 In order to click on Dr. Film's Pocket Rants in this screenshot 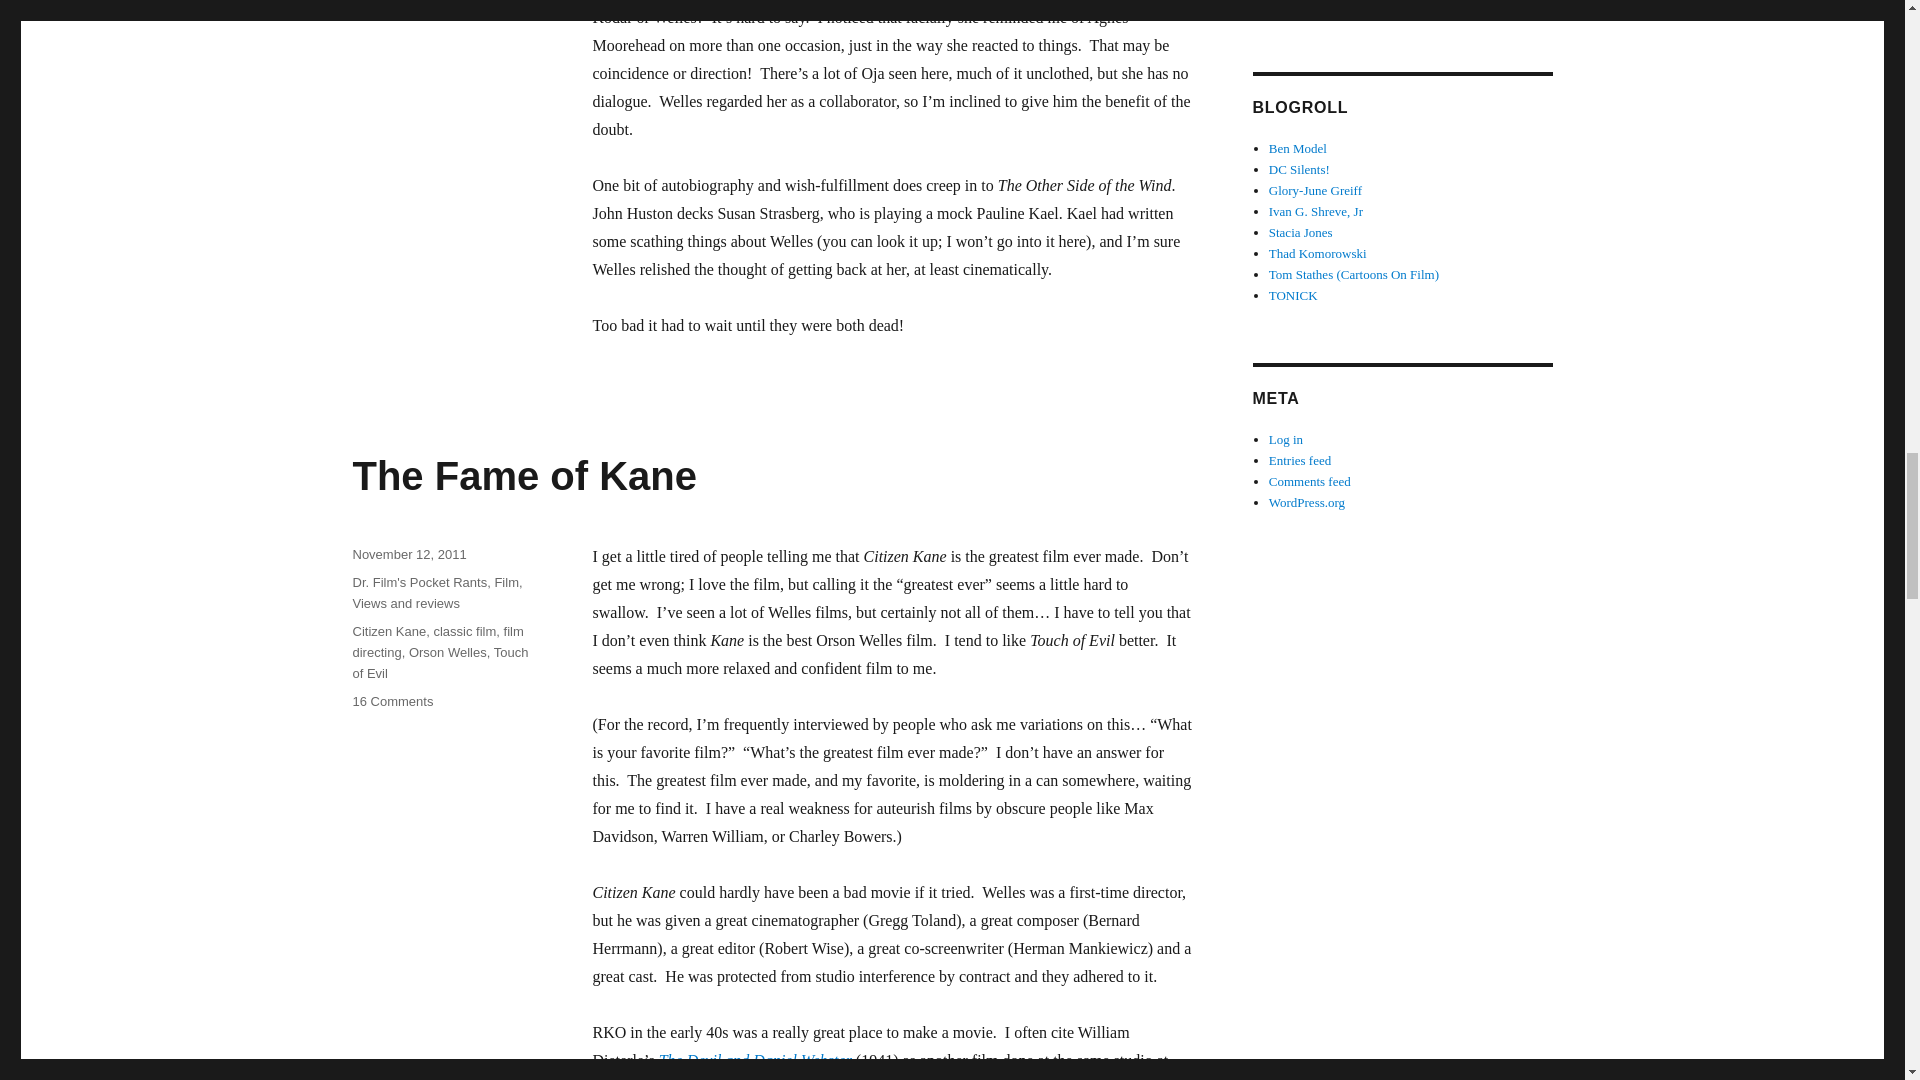, I will do `click(419, 582)`.